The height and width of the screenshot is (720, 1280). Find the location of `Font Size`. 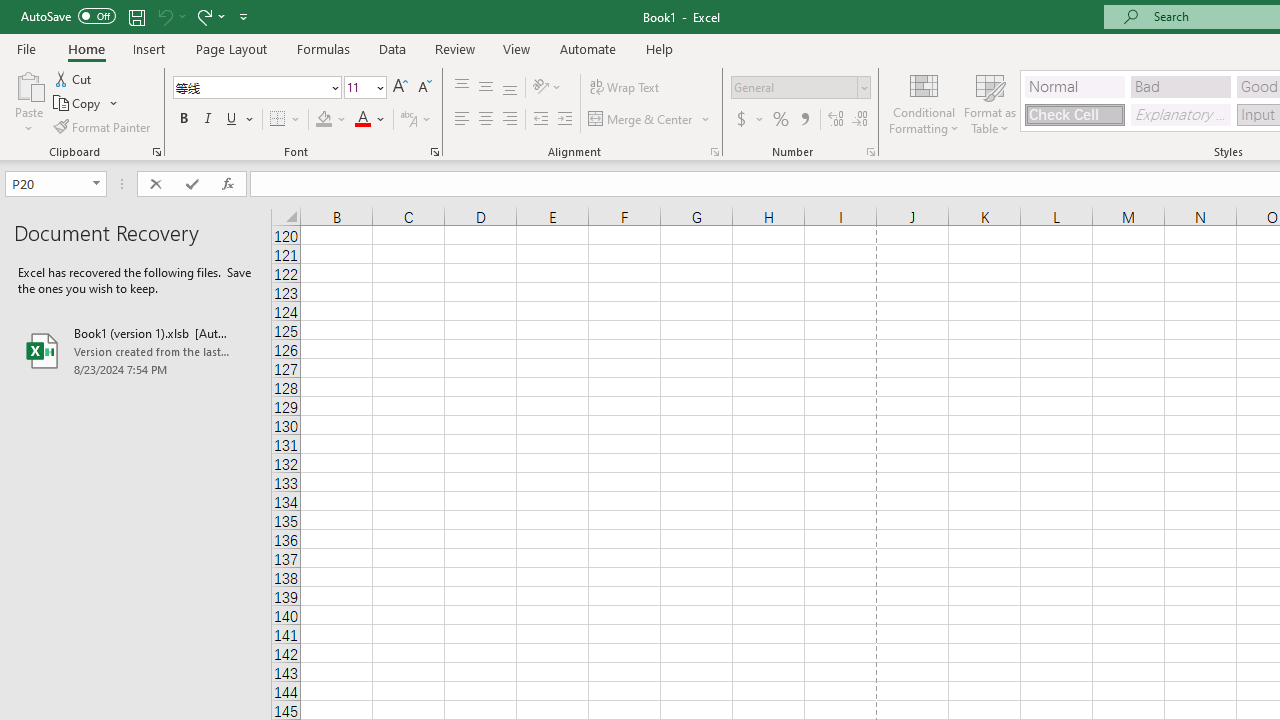

Font Size is located at coordinates (358, 87).